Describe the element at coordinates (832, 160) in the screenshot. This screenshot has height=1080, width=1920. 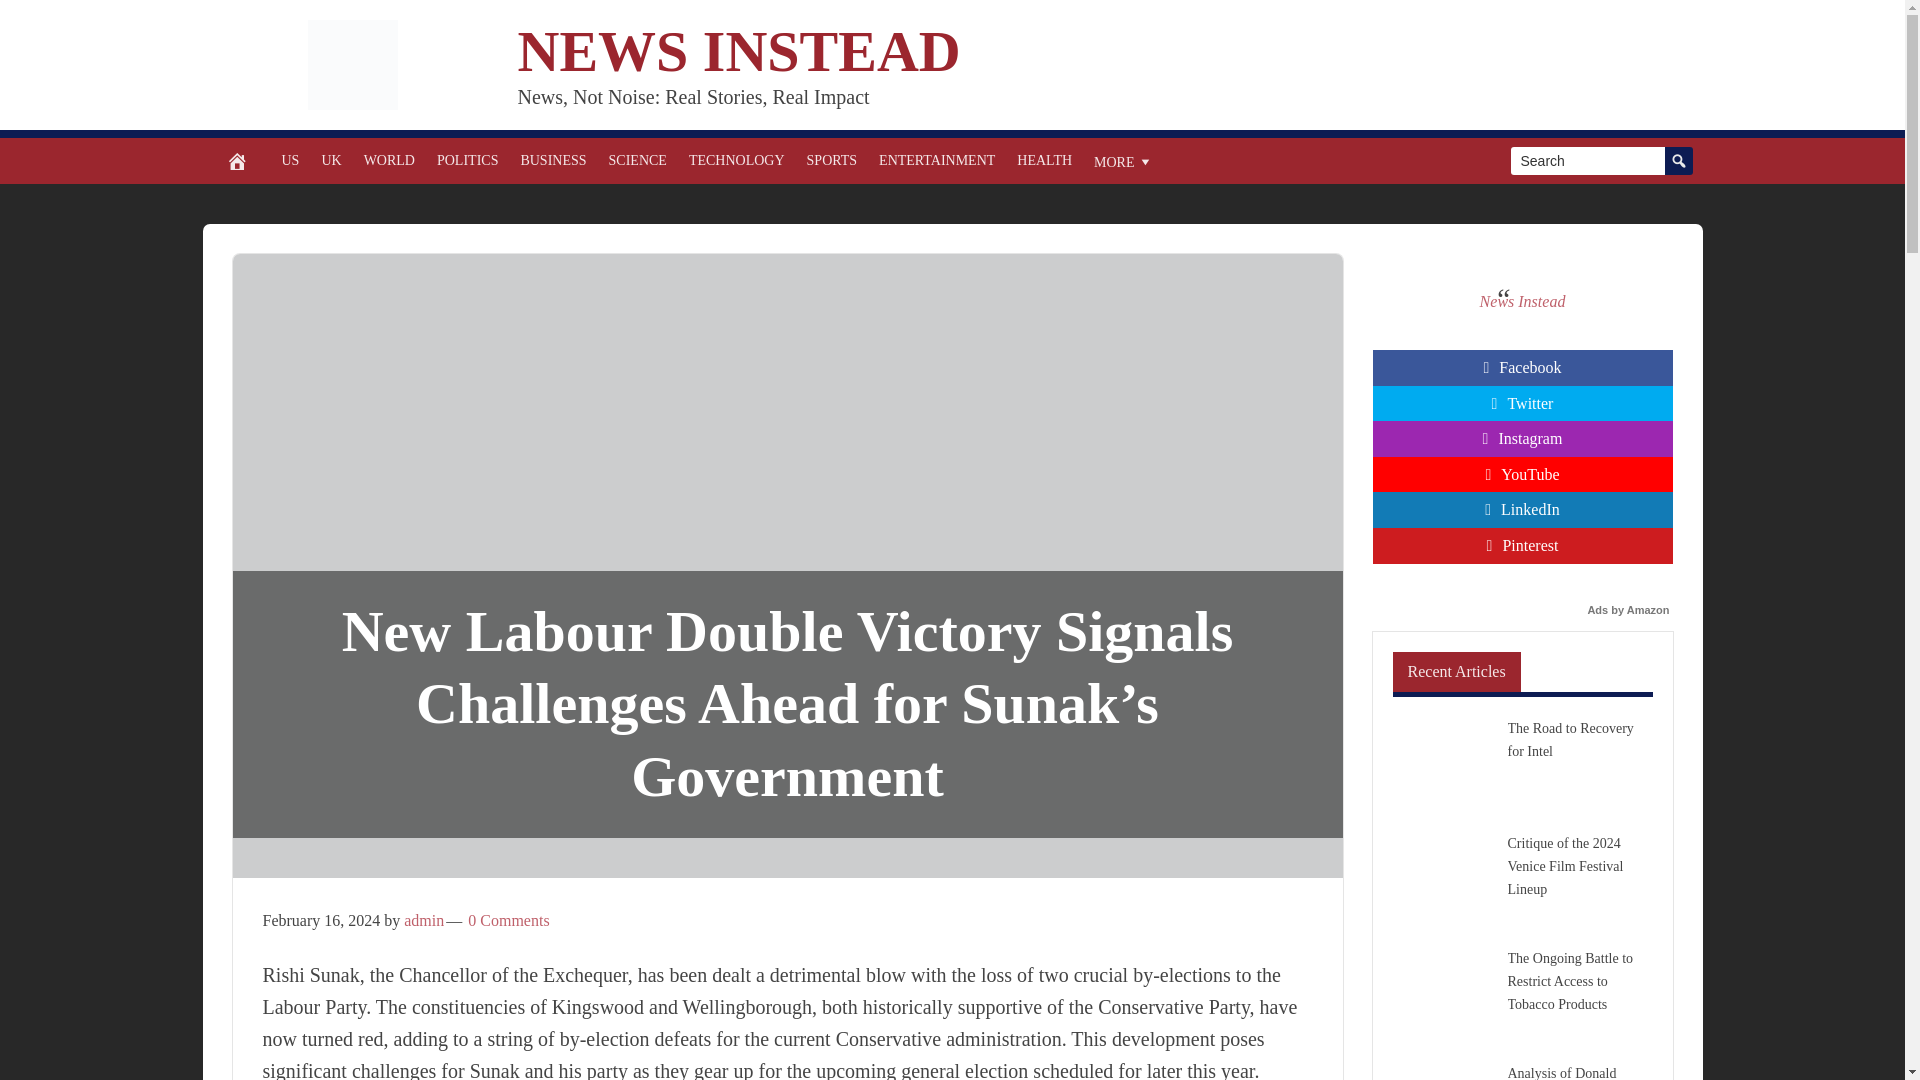
I see `SPORTS` at that location.